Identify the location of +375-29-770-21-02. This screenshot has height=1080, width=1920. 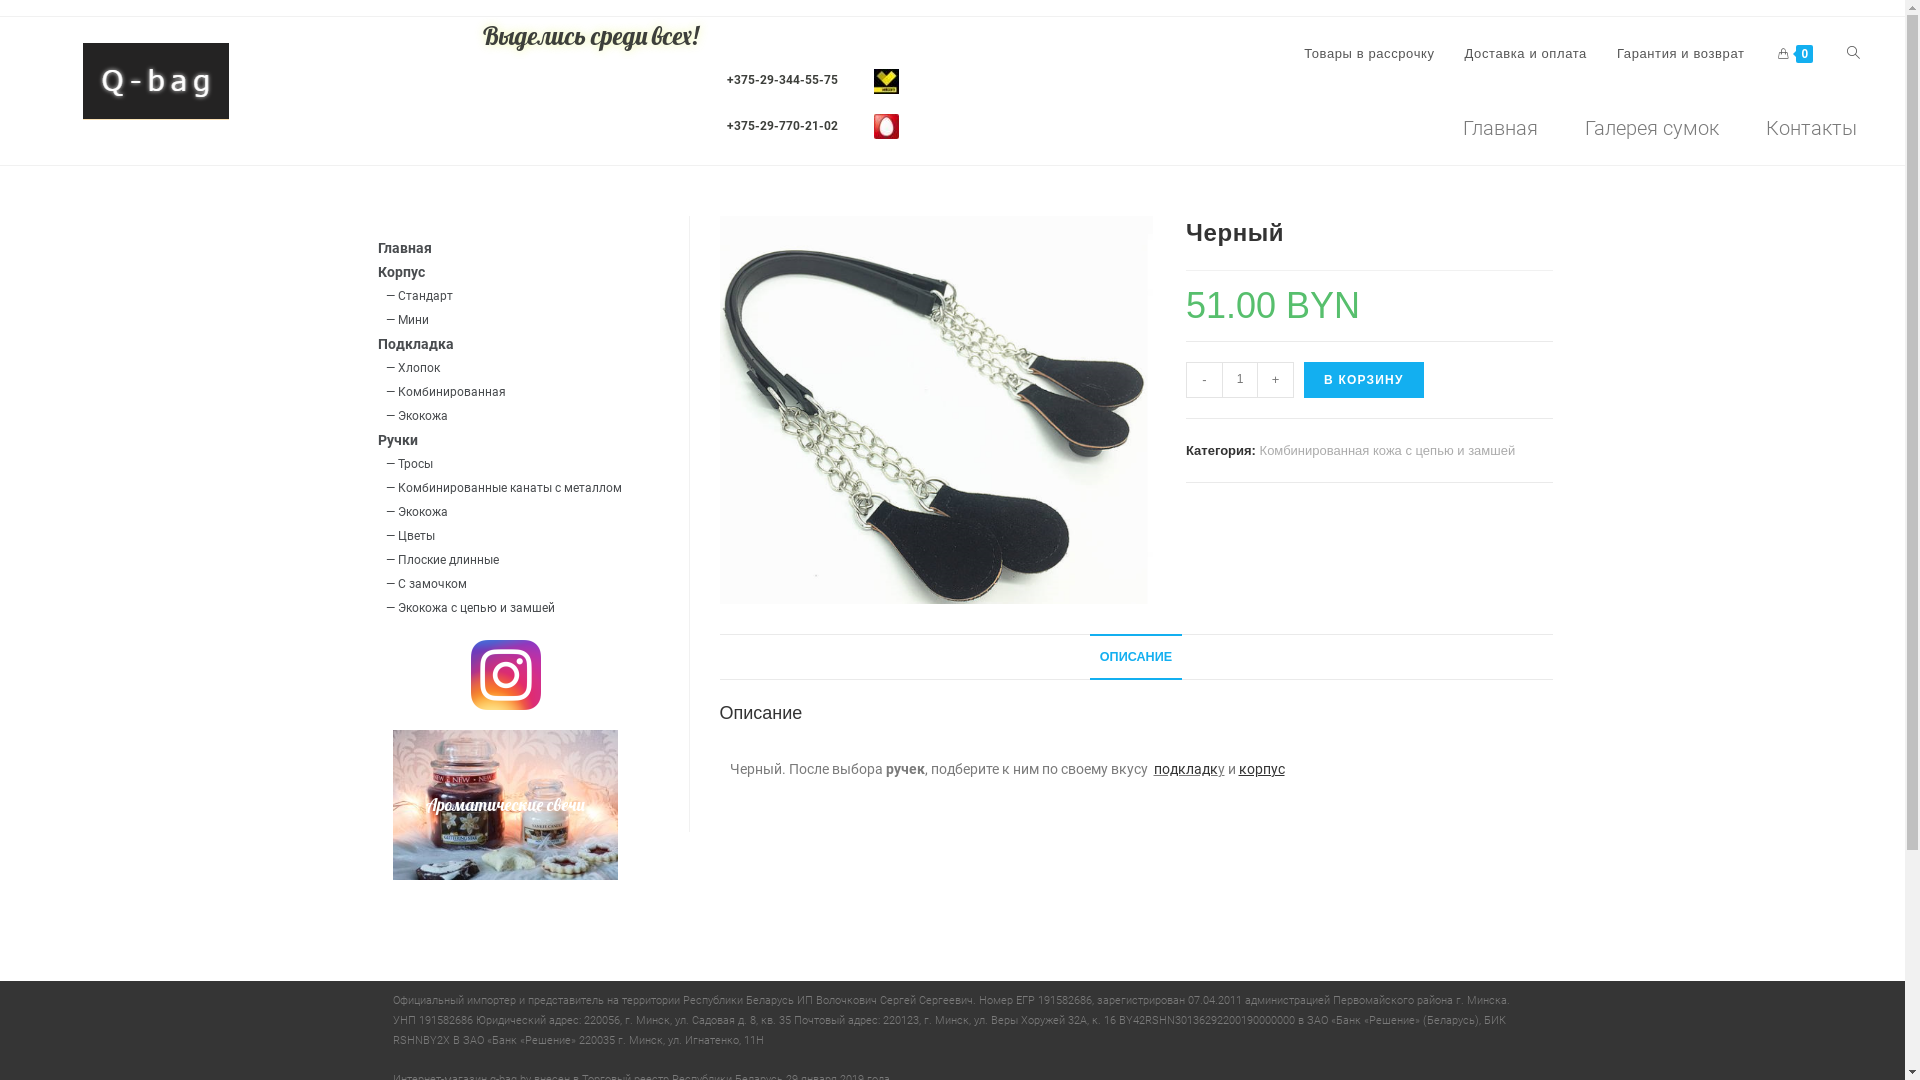
(782, 126).